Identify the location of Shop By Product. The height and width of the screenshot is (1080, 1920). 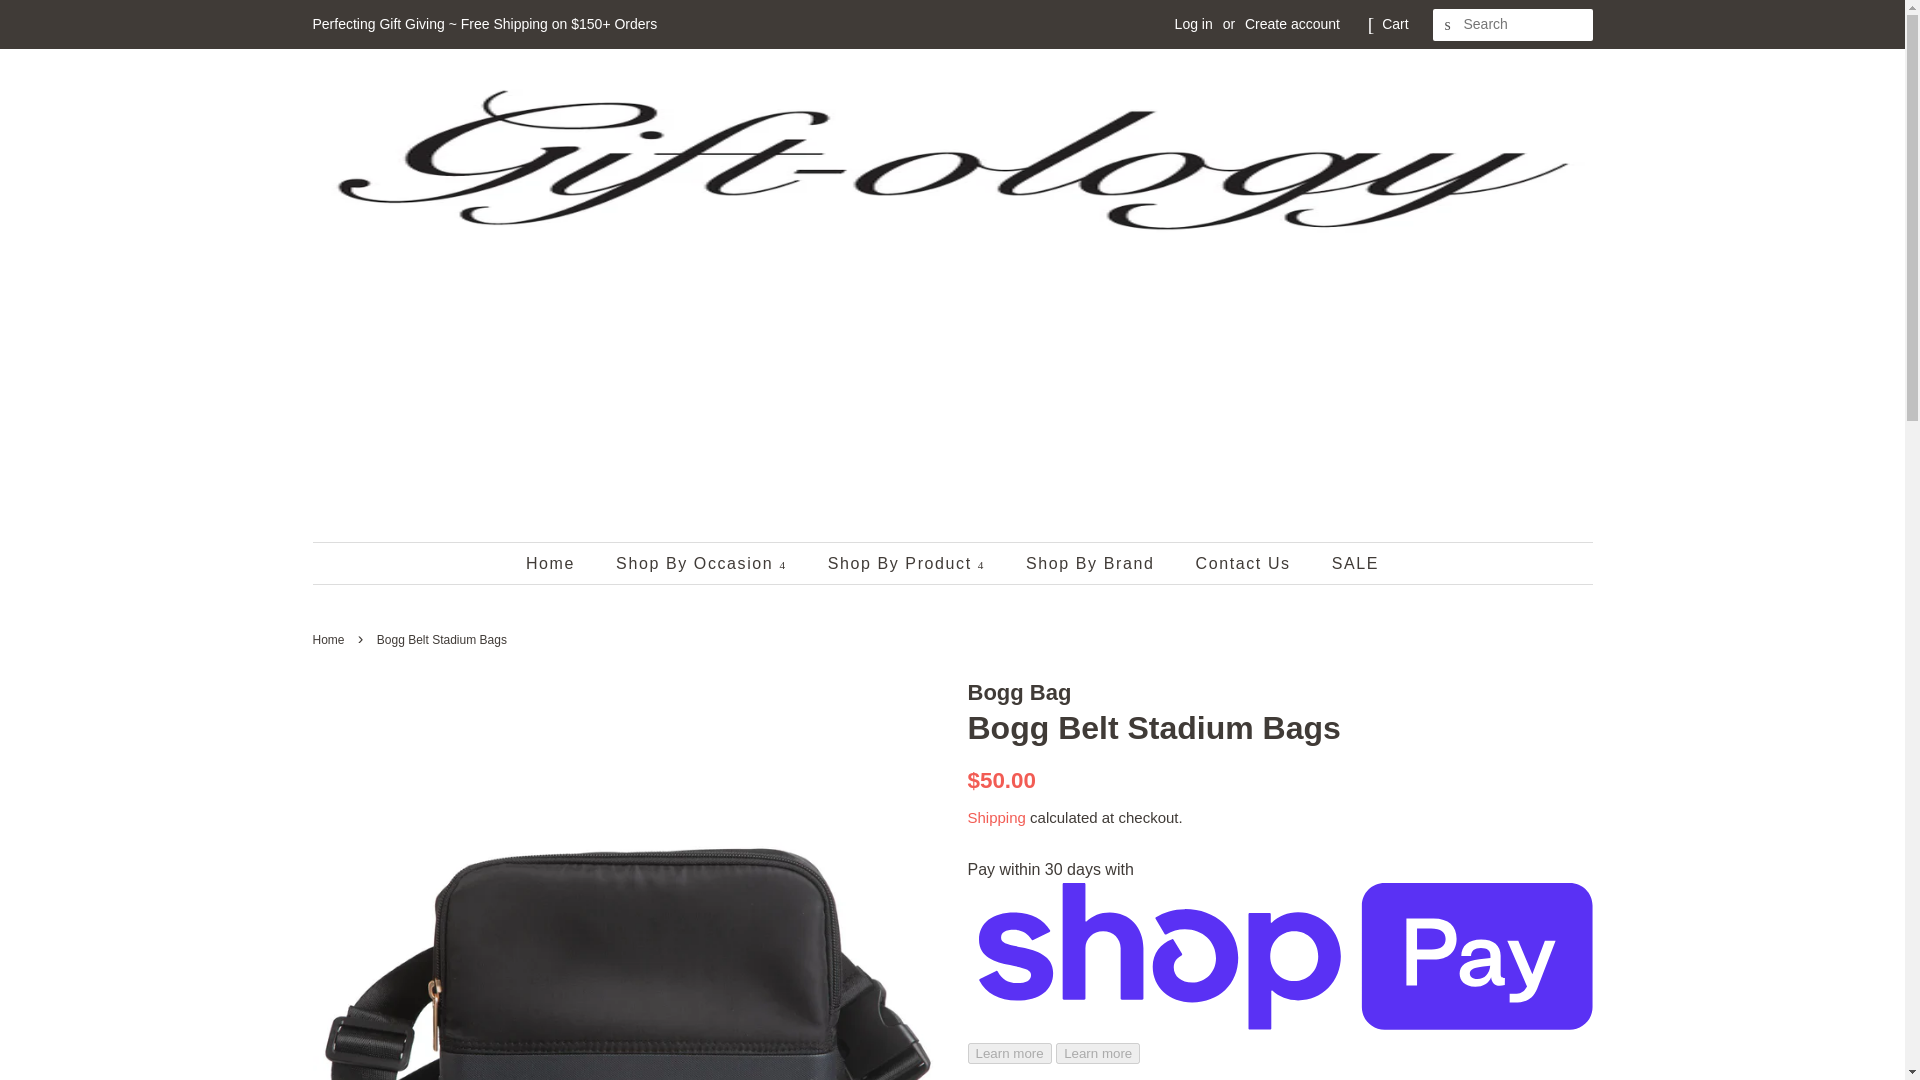
(908, 564).